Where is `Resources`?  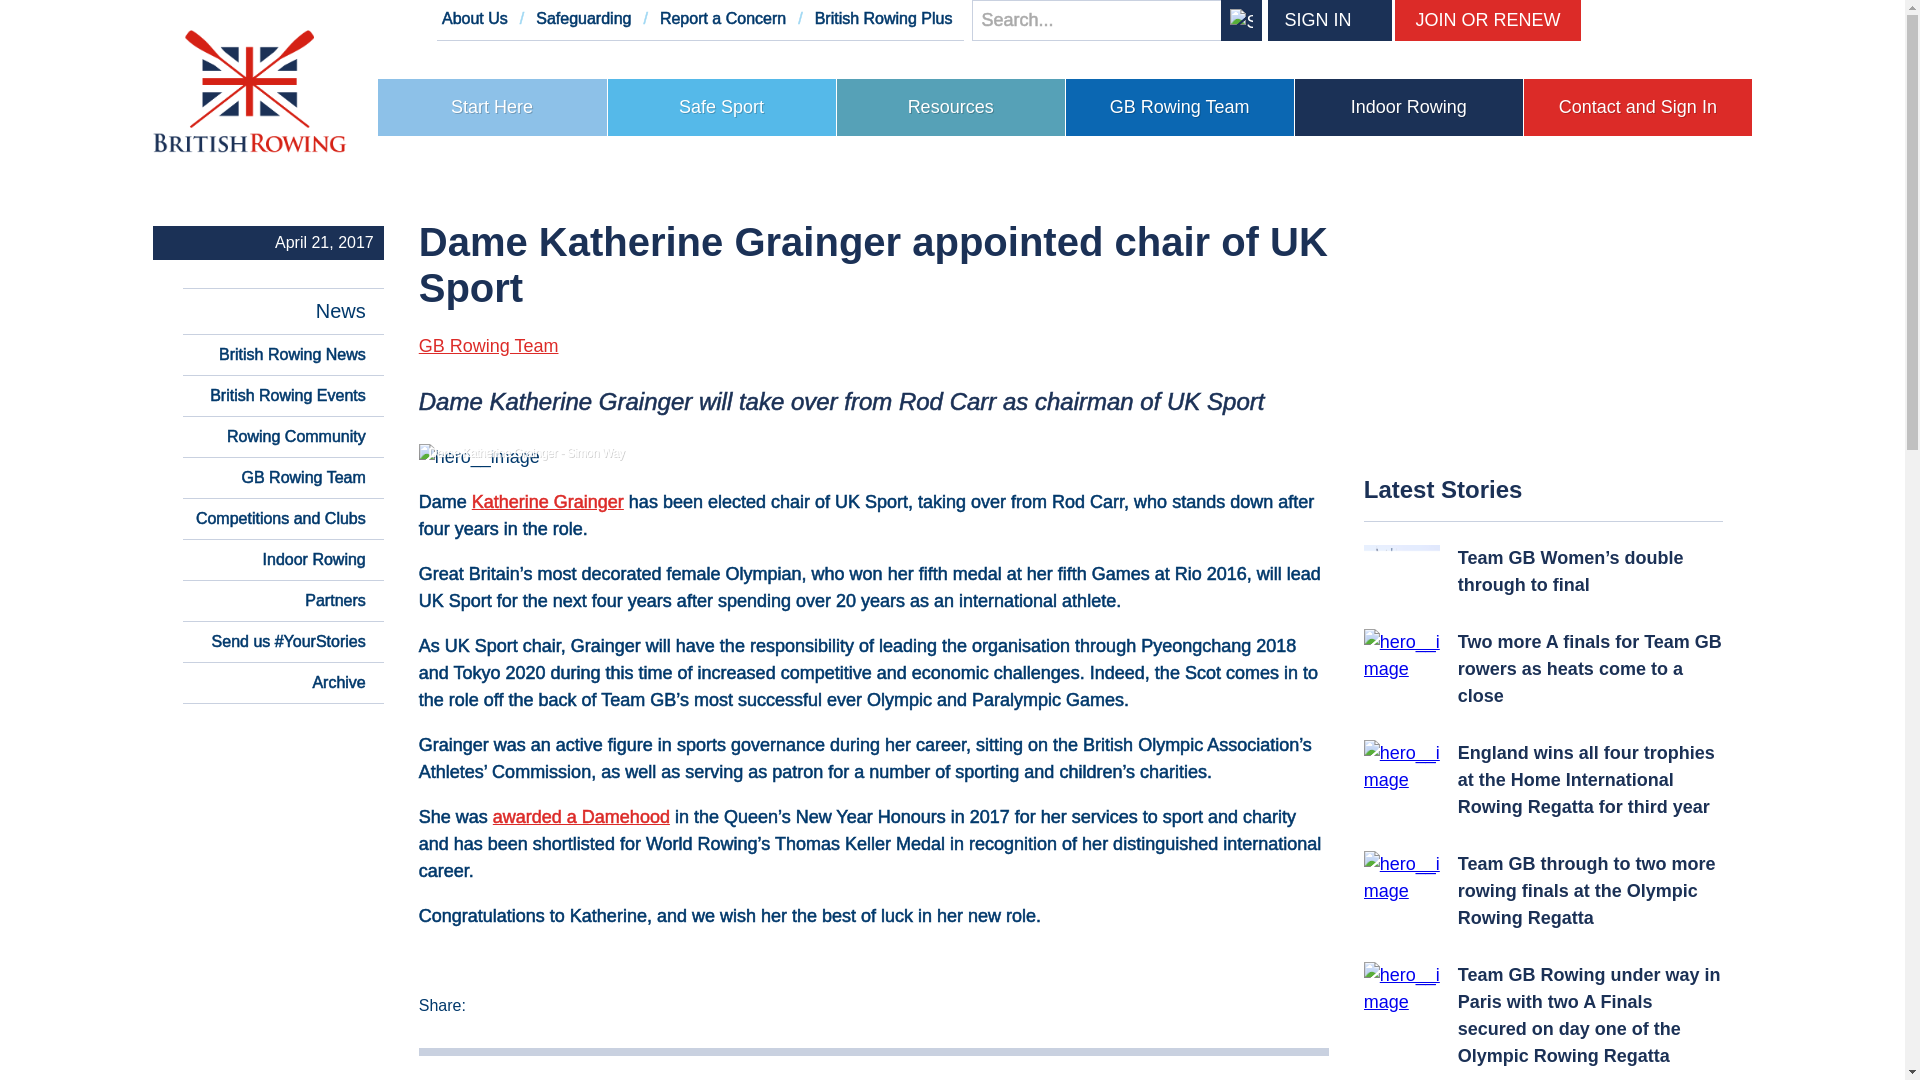 Resources is located at coordinates (951, 107).